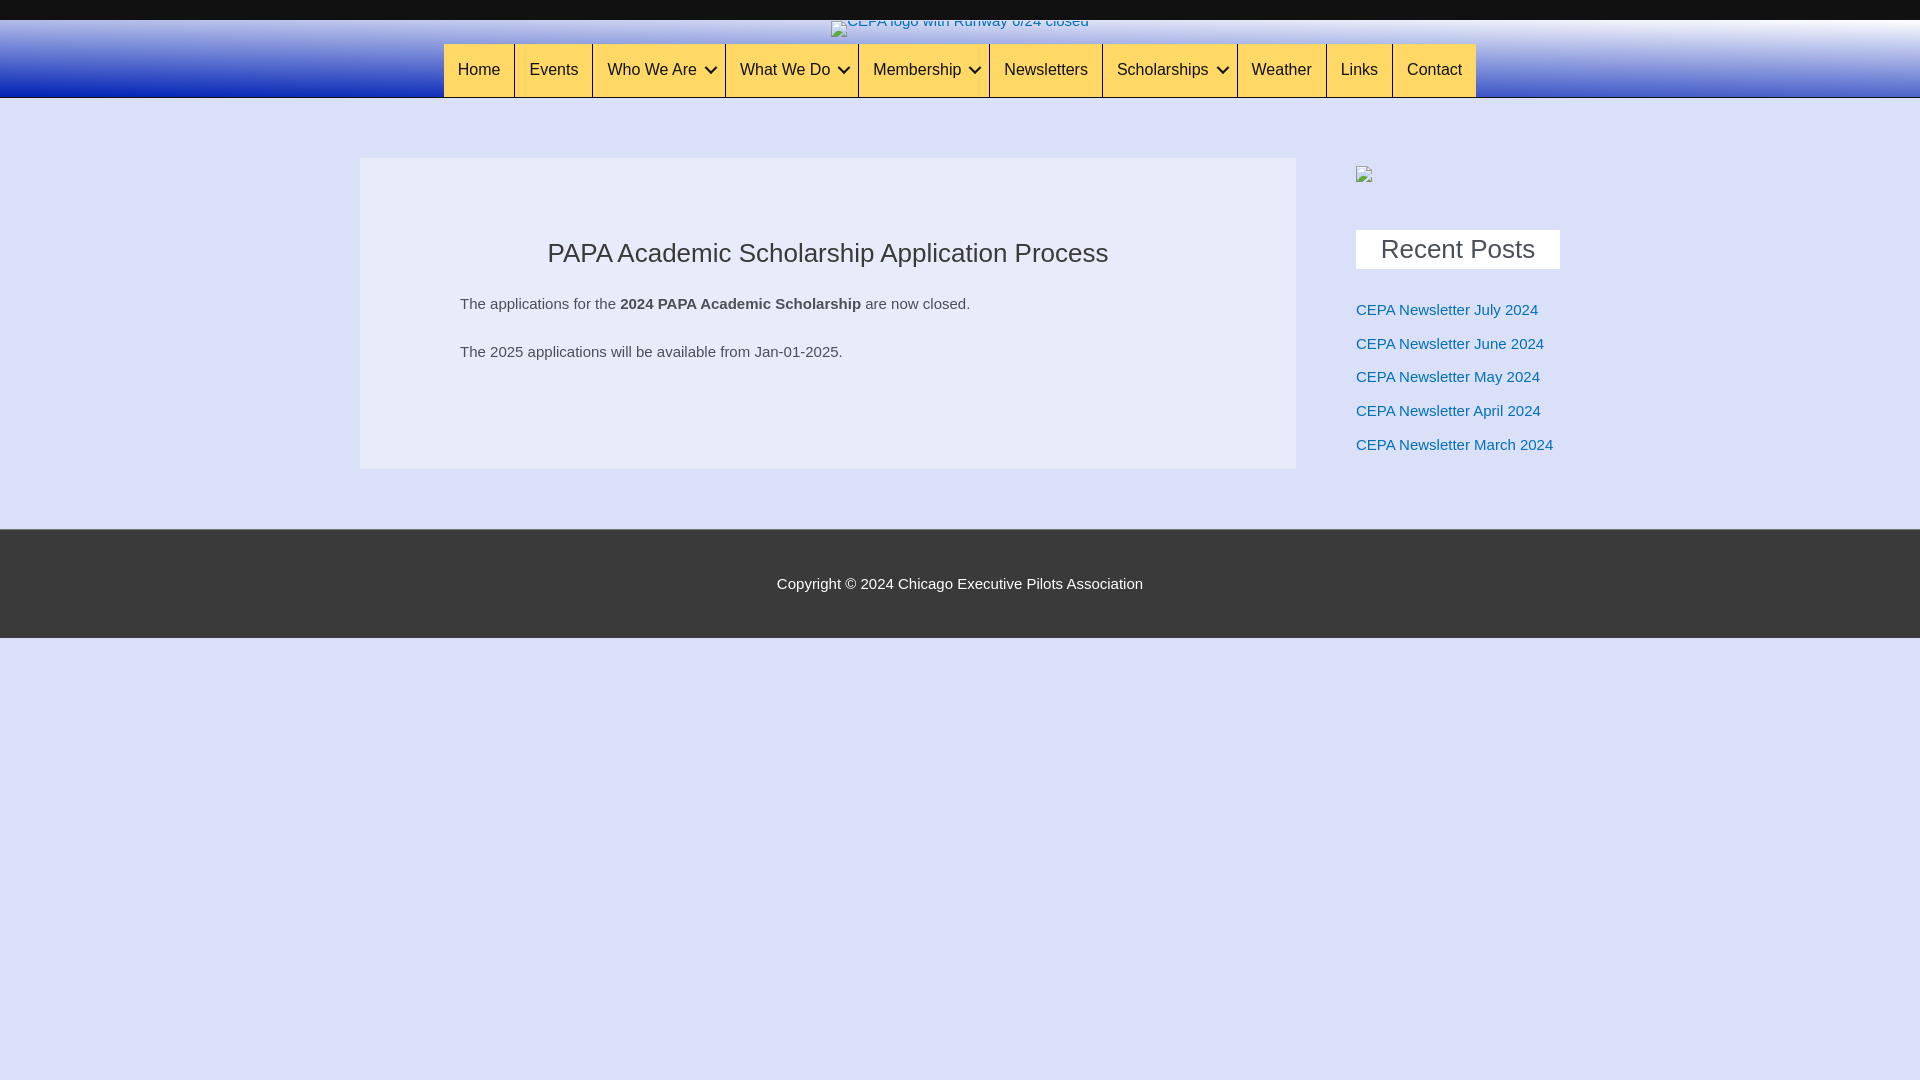  I want to click on Scholarships, so click(1169, 70).